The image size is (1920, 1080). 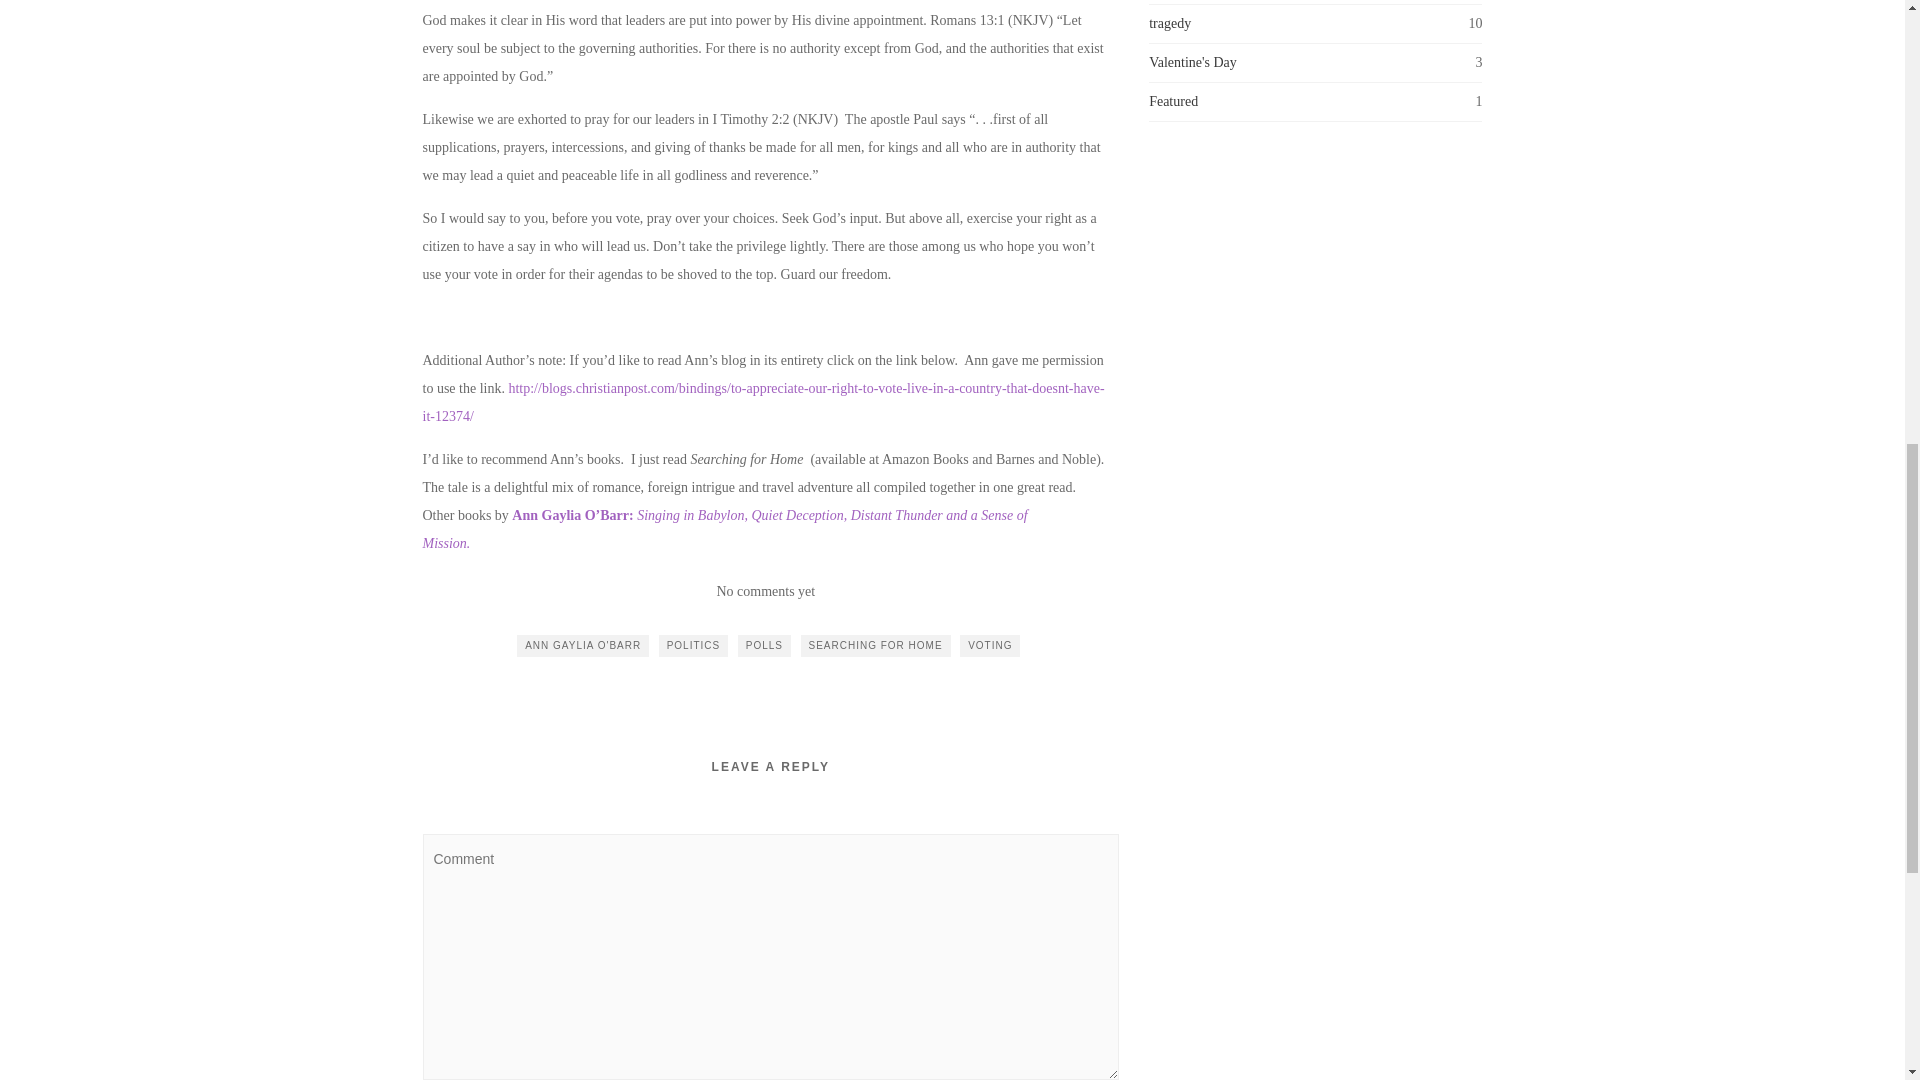 What do you see at coordinates (875, 646) in the screenshot?
I see `SEARCHING FOR HOME` at bounding box center [875, 646].